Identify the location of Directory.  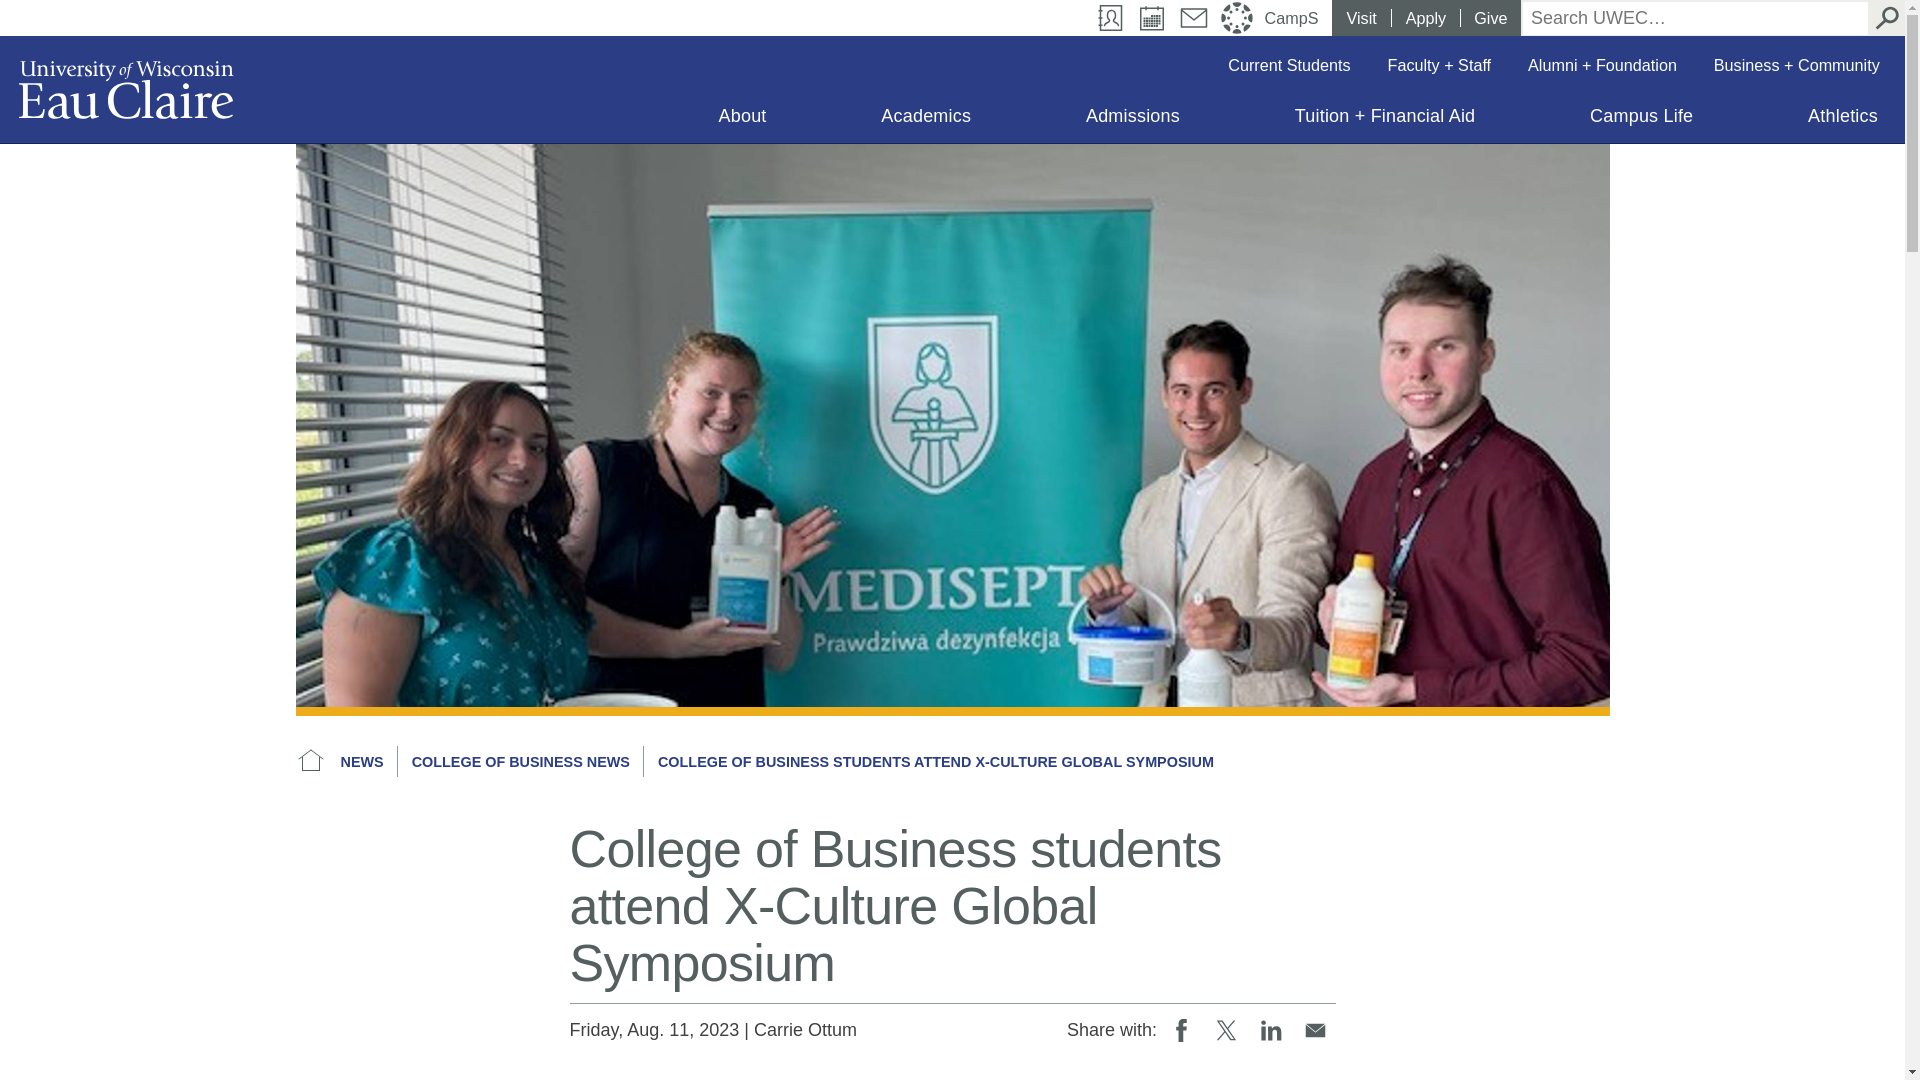
(1111, 18).